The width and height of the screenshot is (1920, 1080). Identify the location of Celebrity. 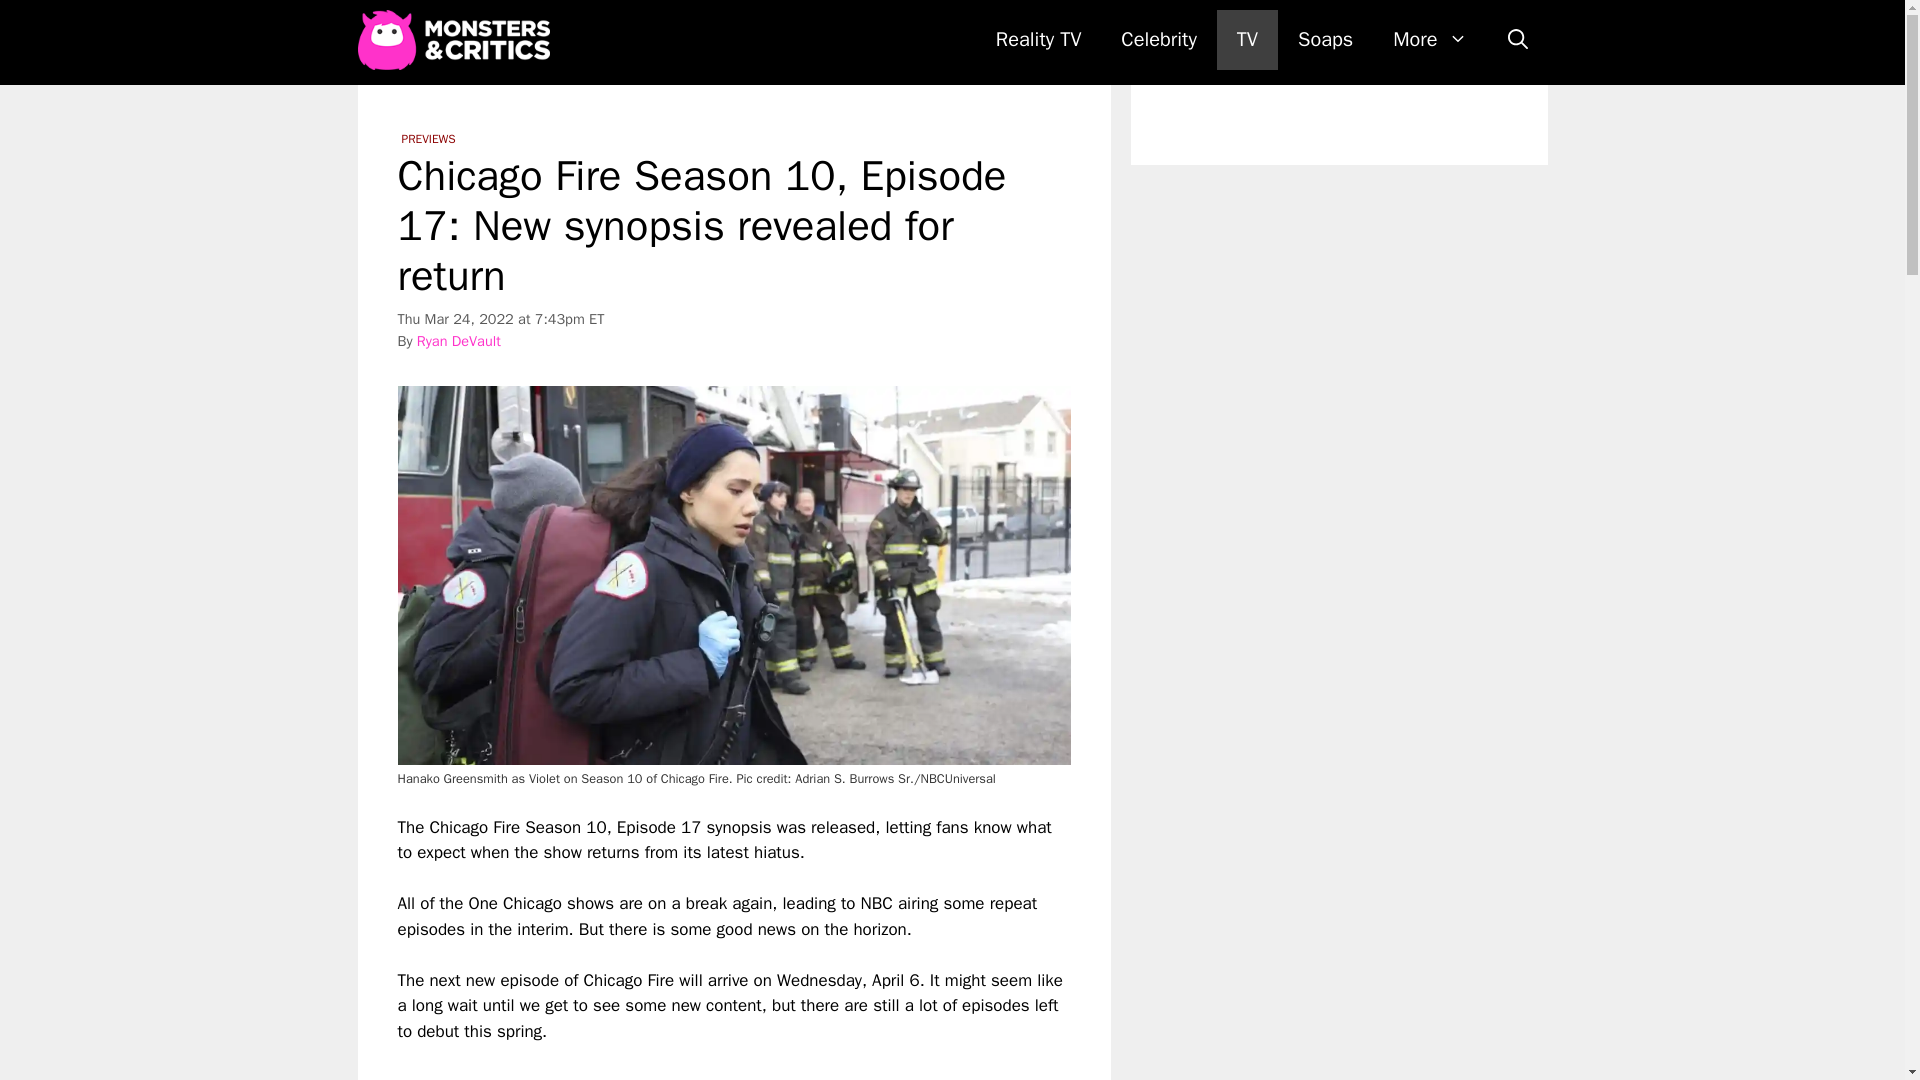
(1158, 40).